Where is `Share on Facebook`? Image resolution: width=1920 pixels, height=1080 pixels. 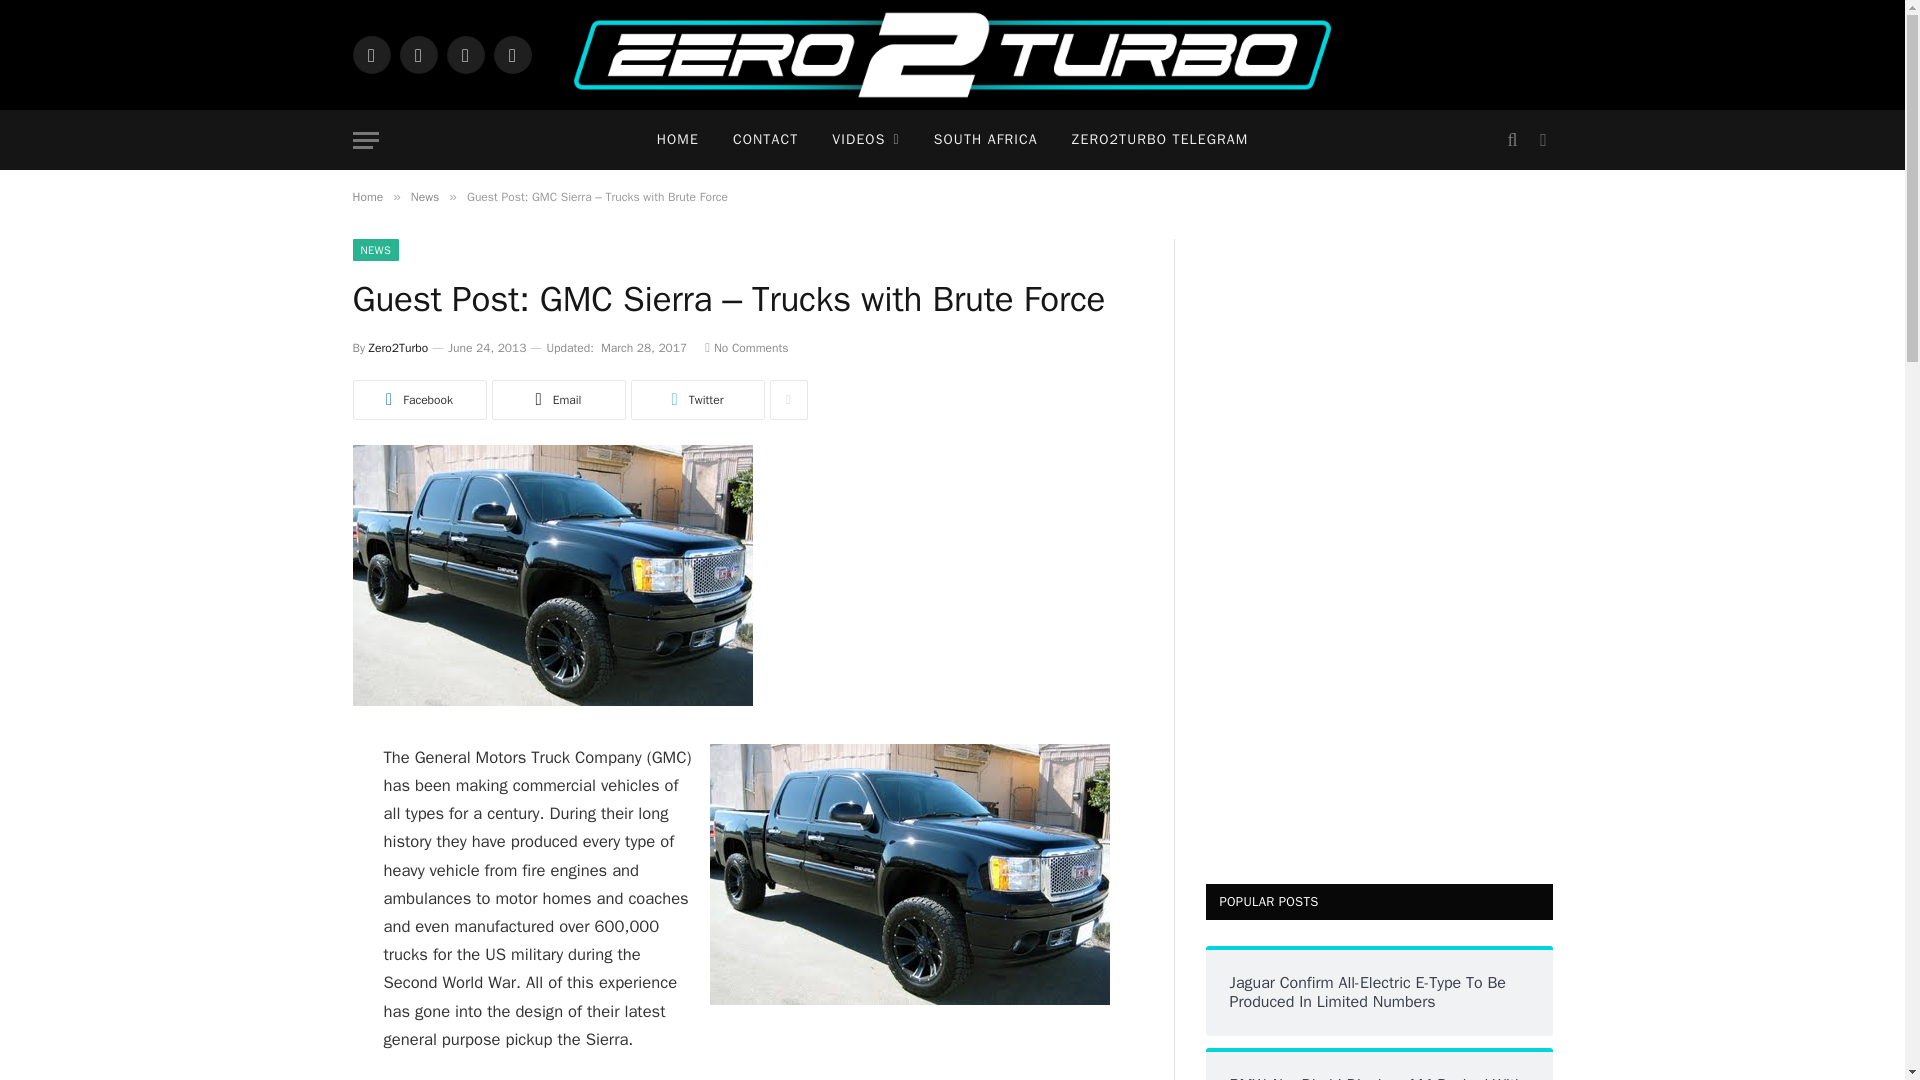
Share on Facebook is located at coordinates (418, 400).